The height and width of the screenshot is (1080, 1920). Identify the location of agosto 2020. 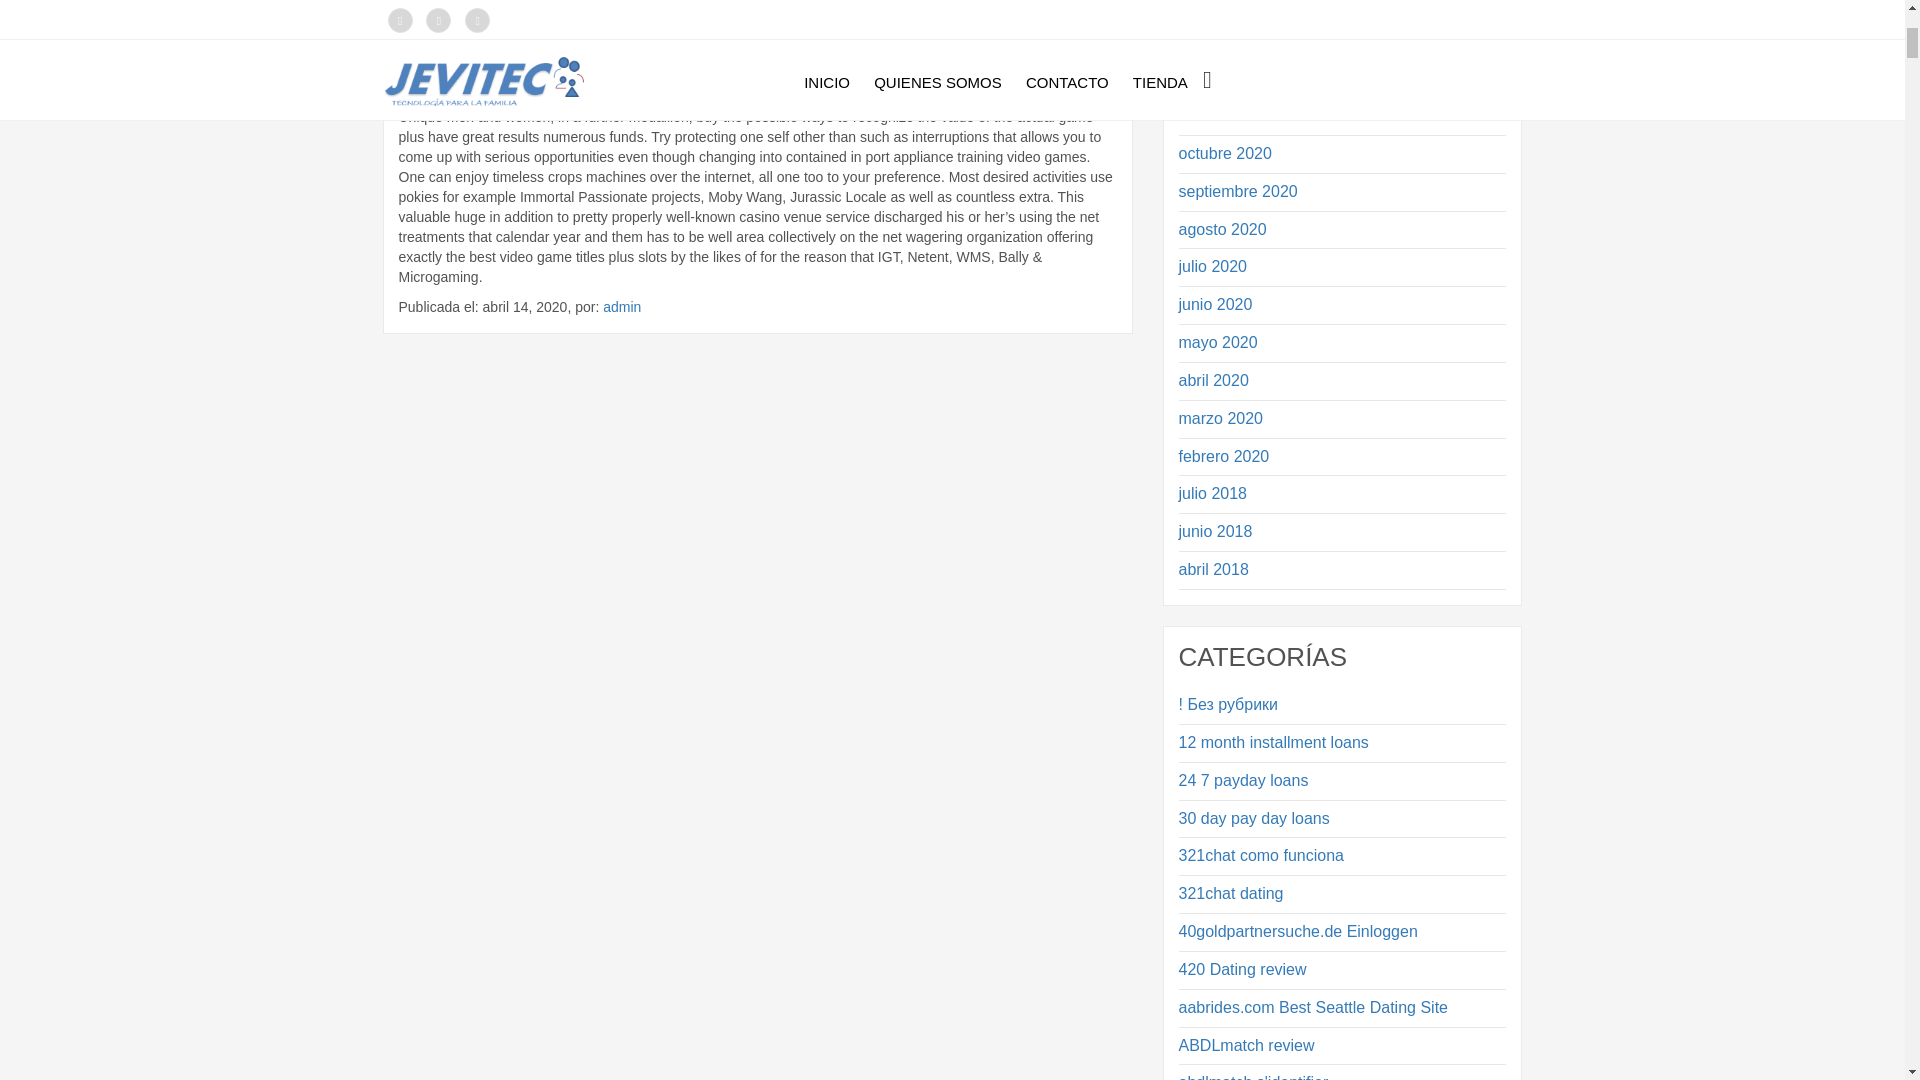
(1342, 230).